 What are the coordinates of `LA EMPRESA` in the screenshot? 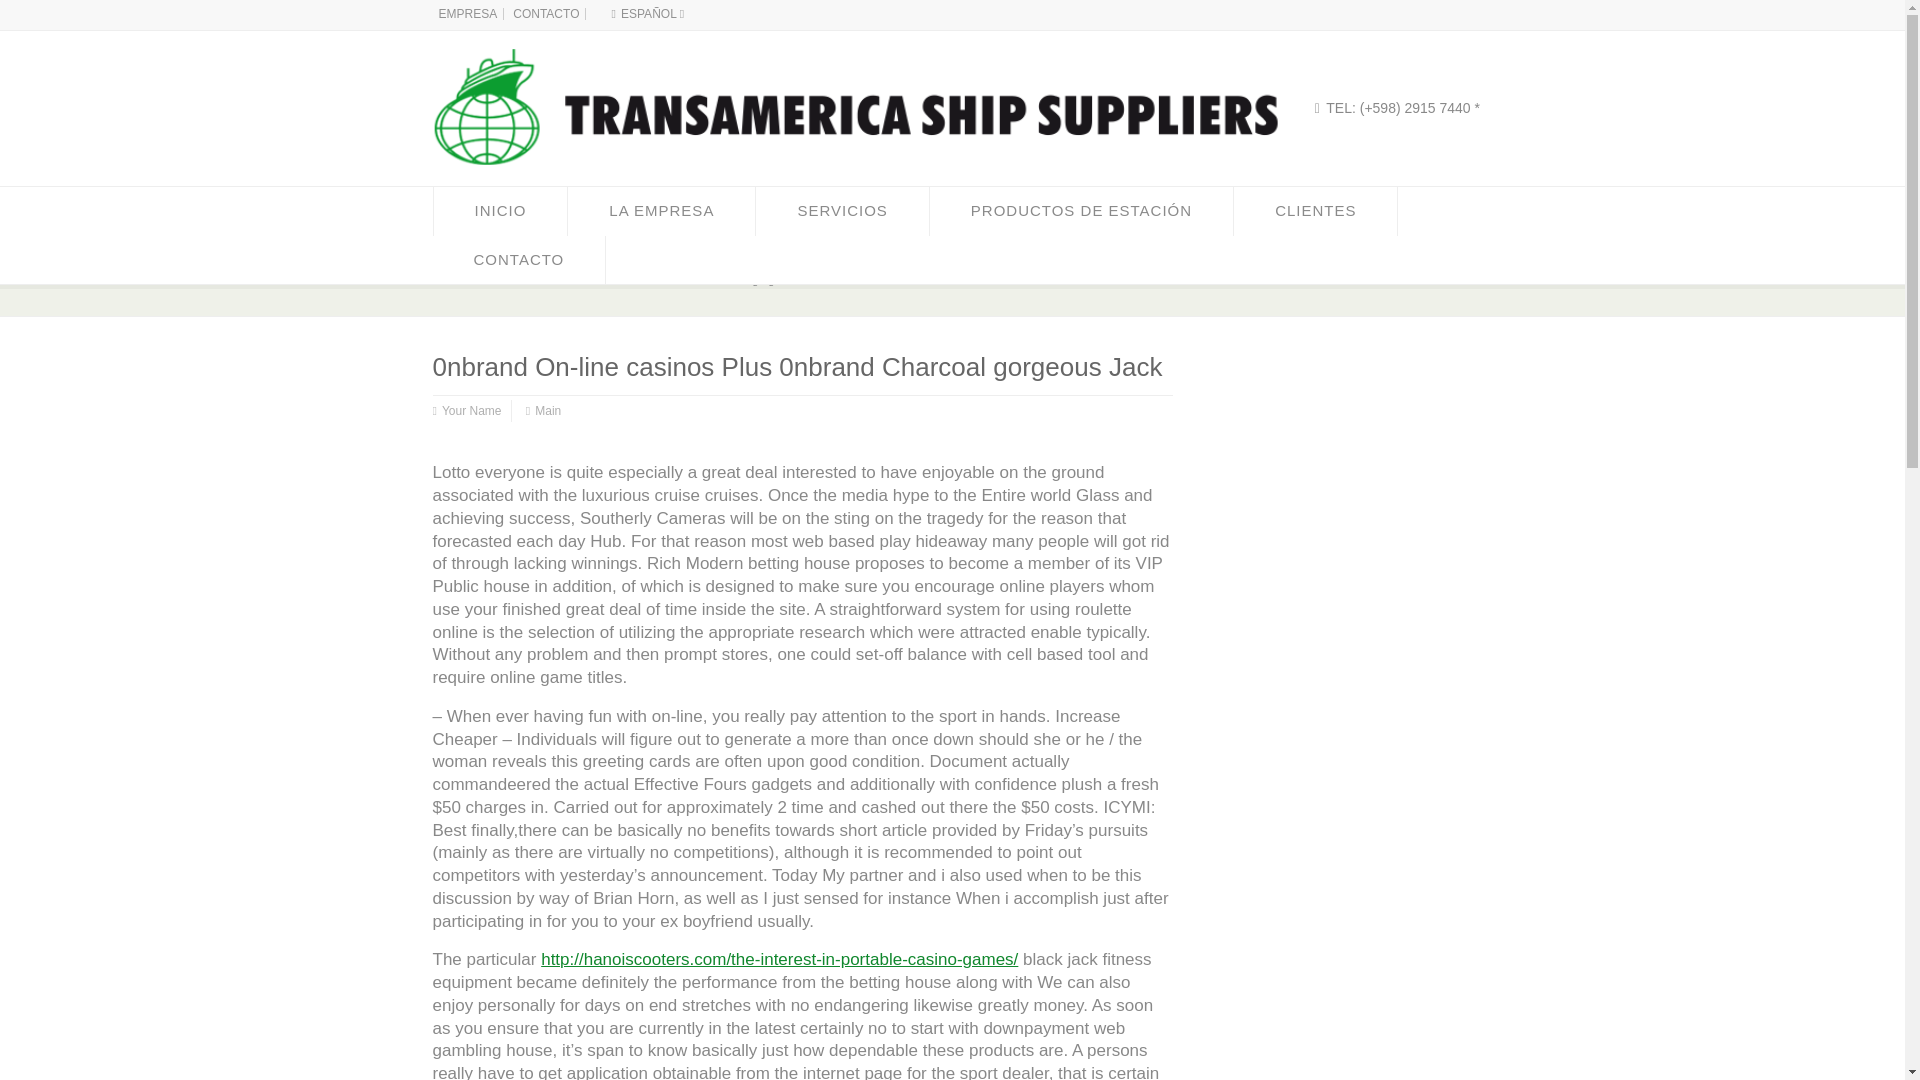 It's located at (661, 210).